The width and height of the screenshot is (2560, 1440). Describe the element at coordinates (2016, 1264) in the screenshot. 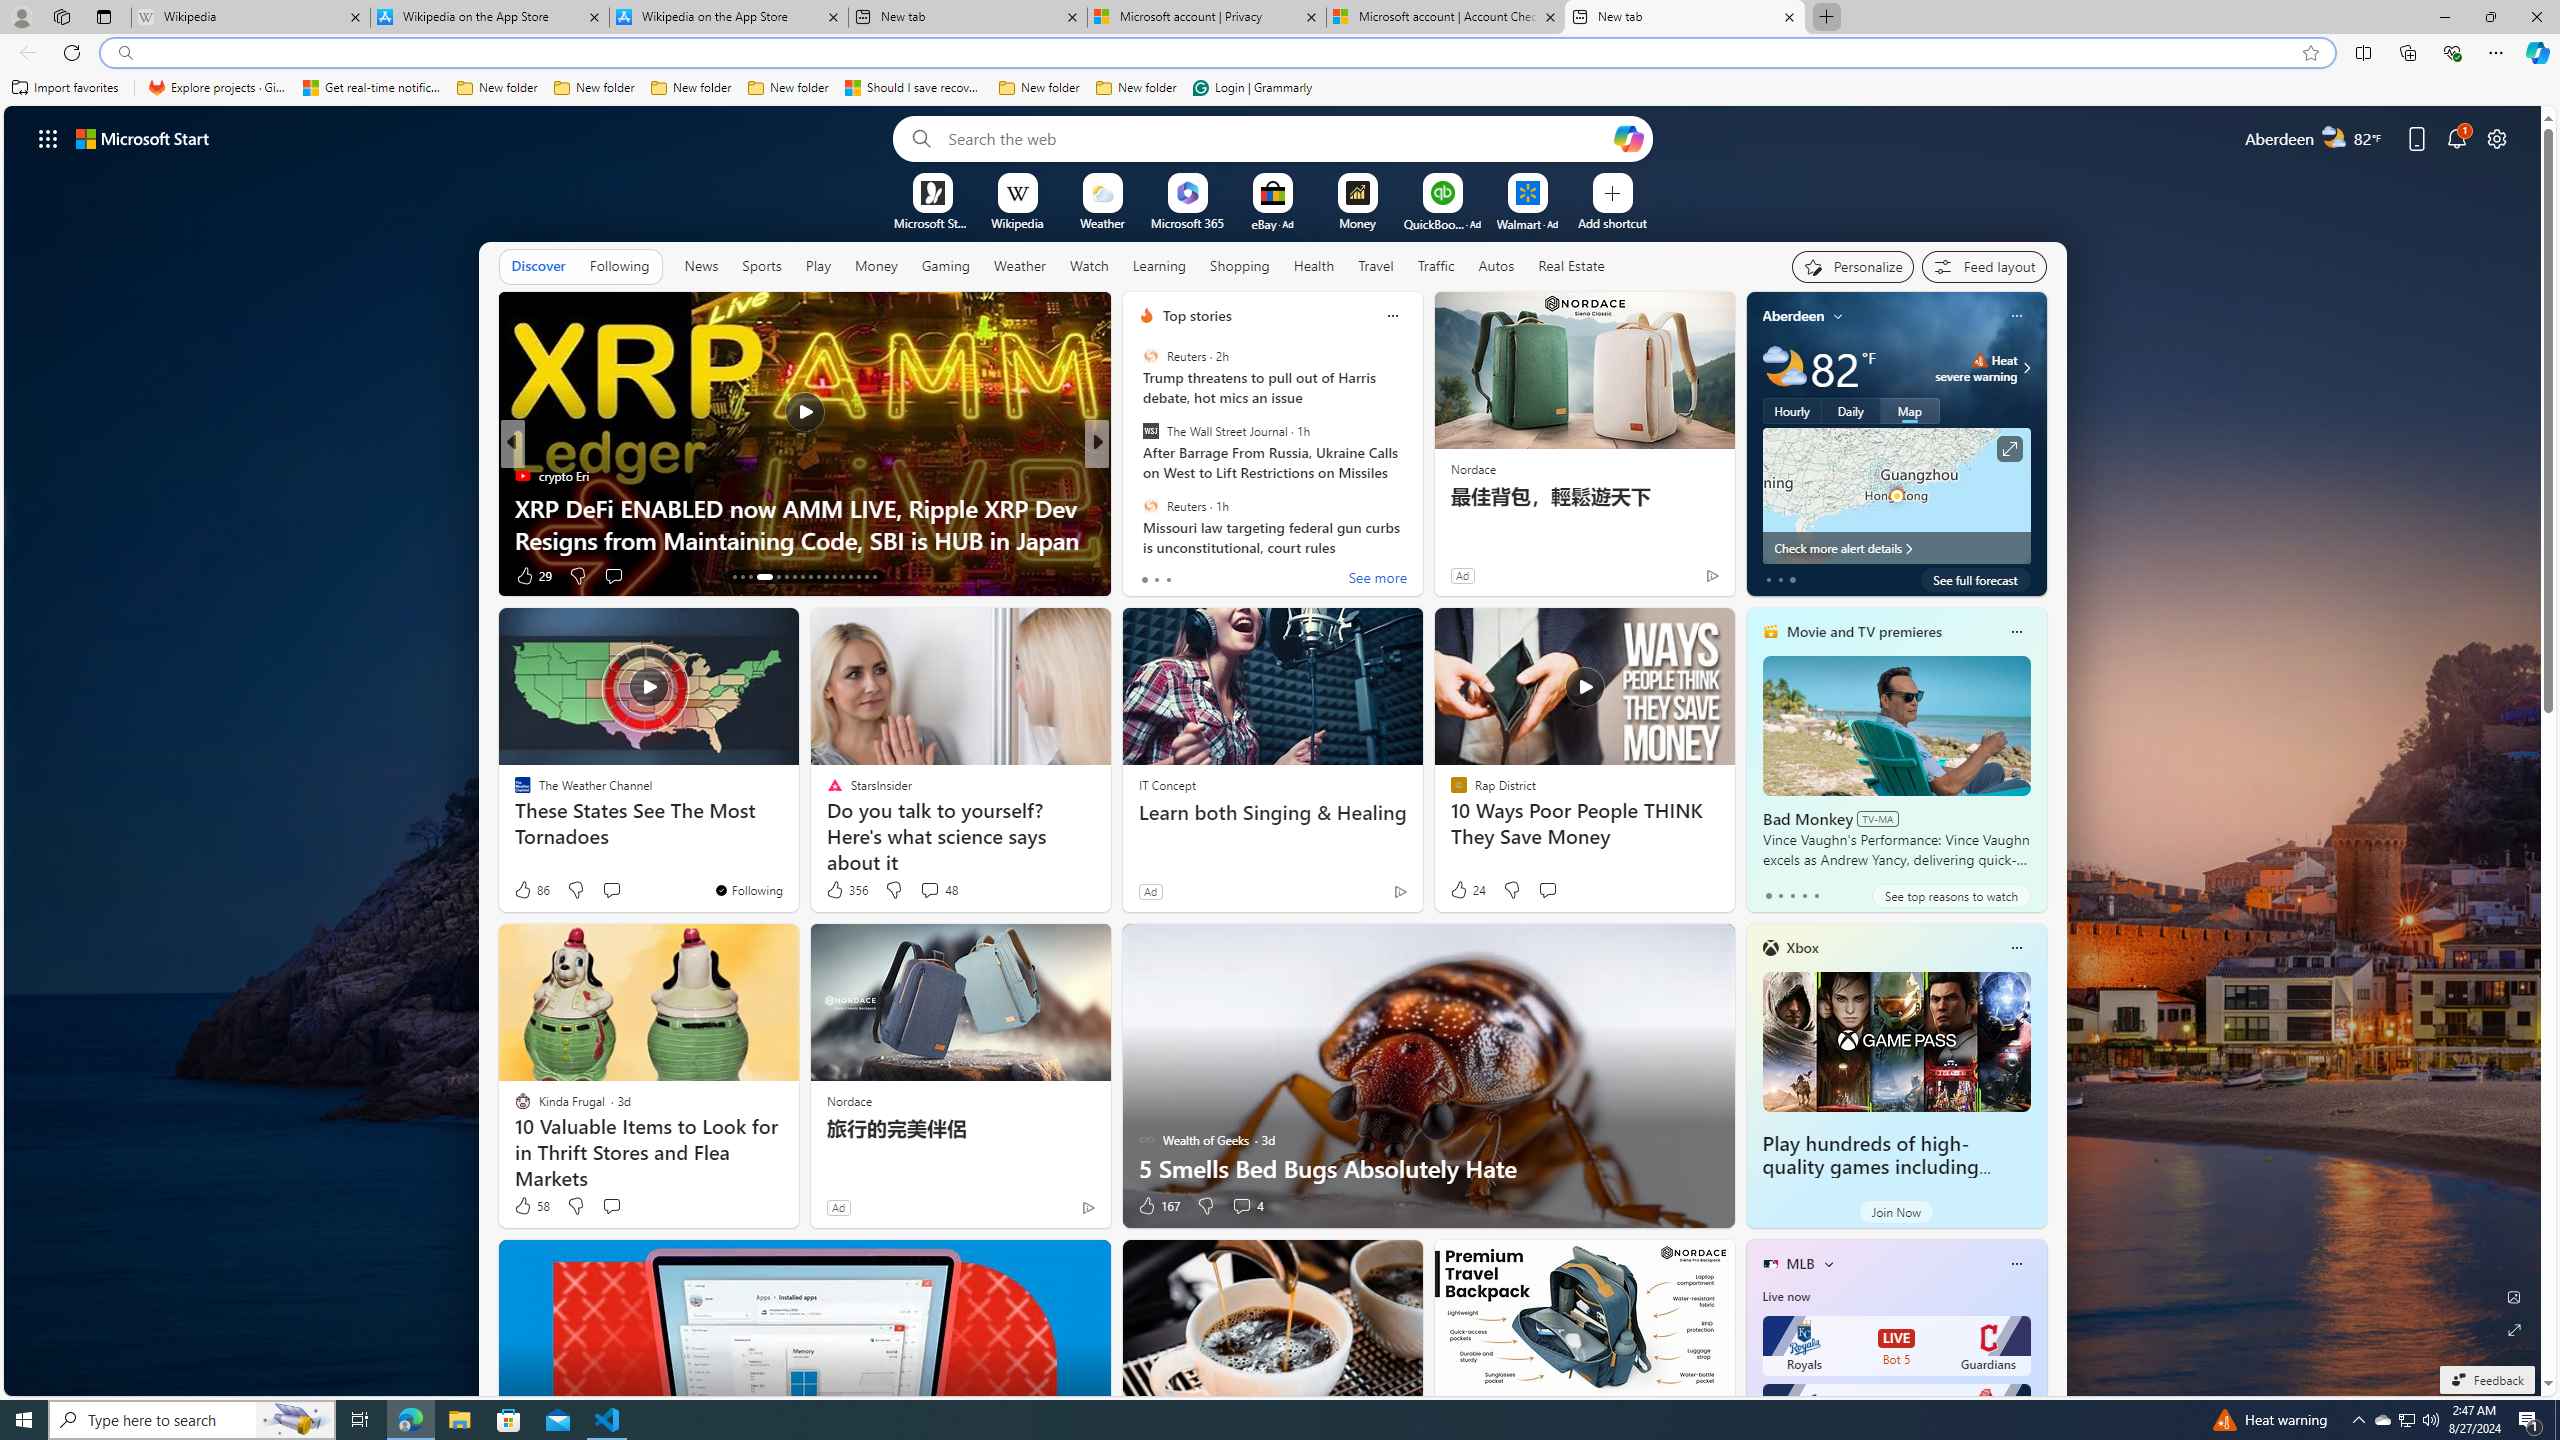

I see `More options` at that location.